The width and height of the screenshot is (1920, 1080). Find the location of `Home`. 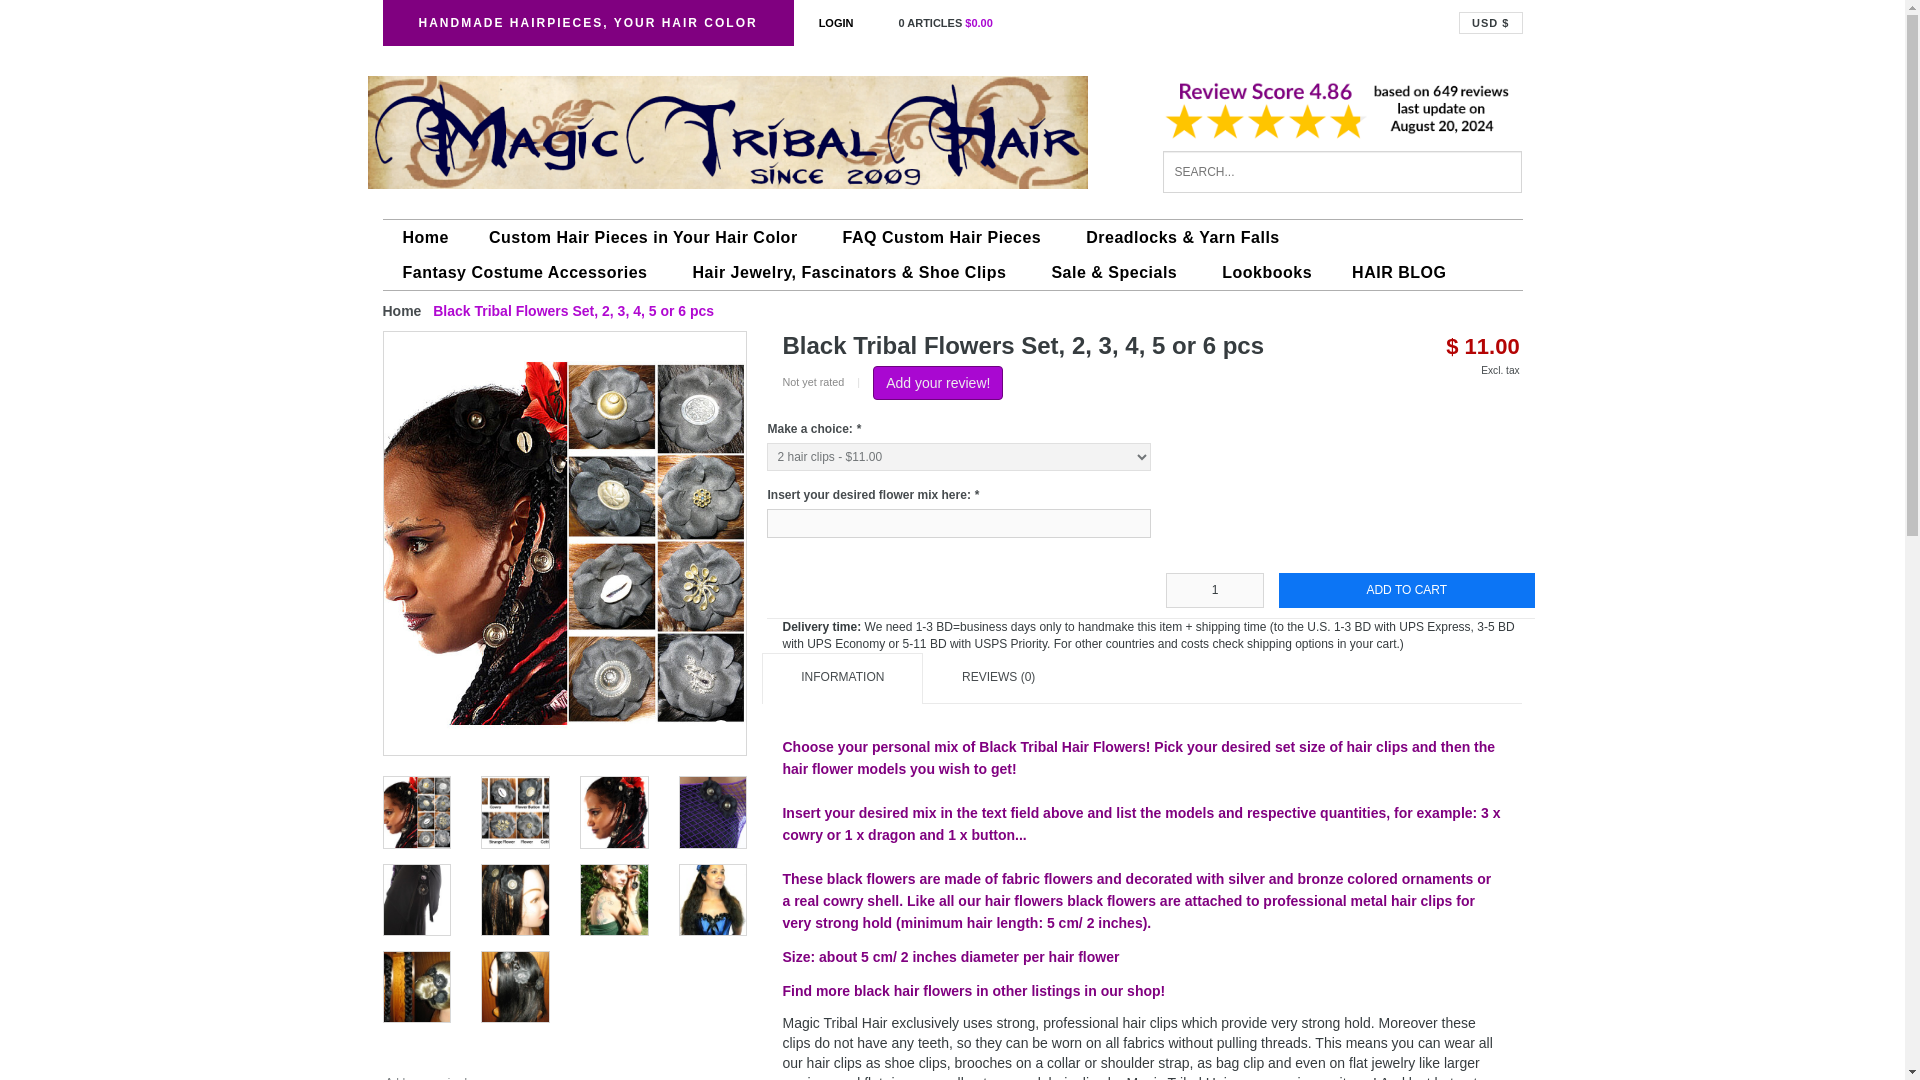

Home is located at coordinates (425, 237).